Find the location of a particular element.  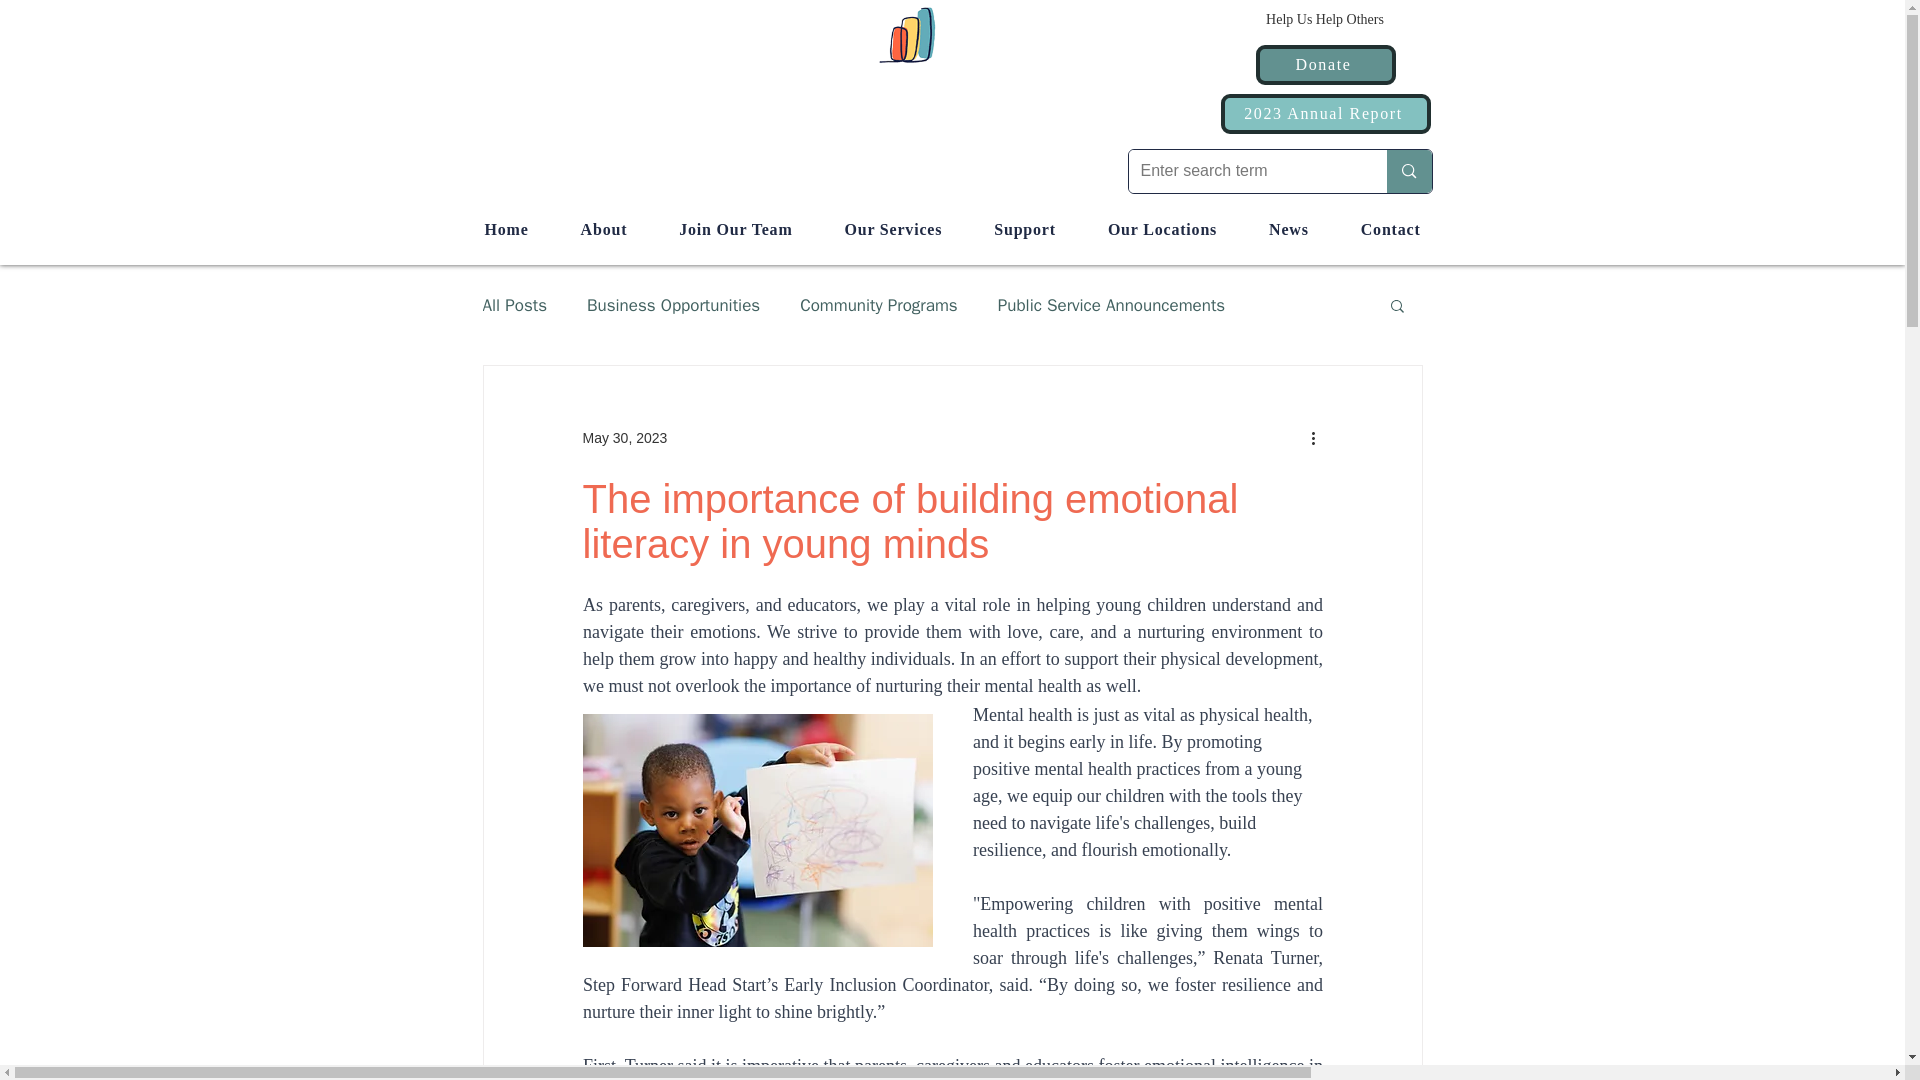

About is located at coordinates (604, 230).